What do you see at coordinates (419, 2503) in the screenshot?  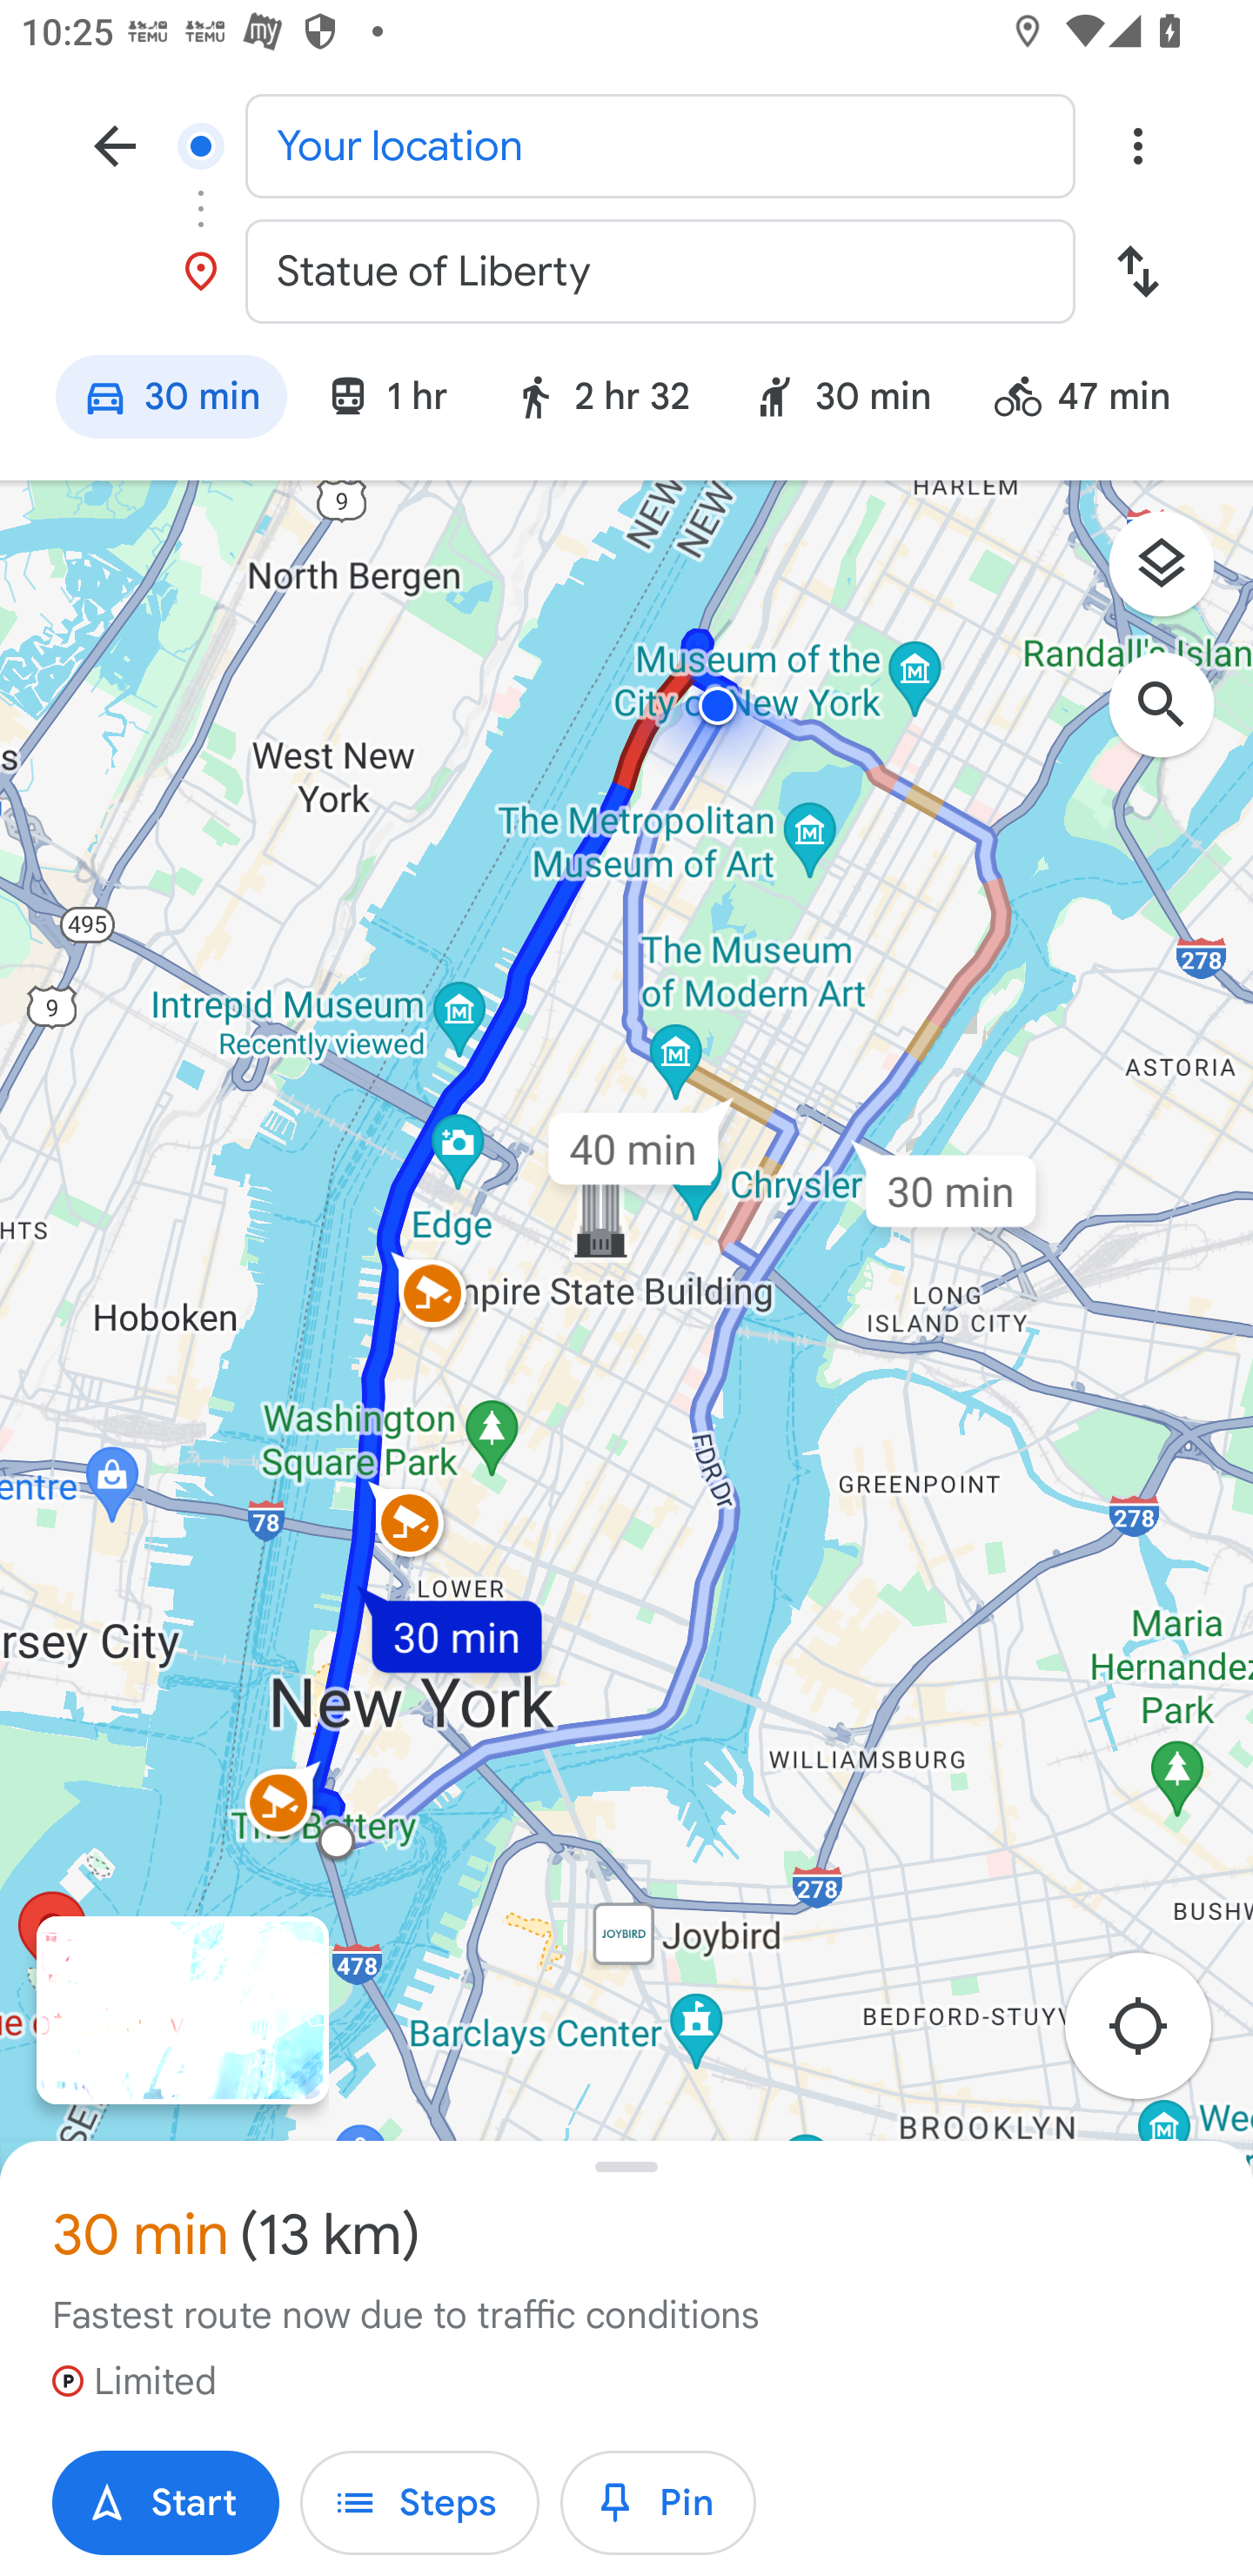 I see `Steps Steps Steps` at bounding box center [419, 2503].